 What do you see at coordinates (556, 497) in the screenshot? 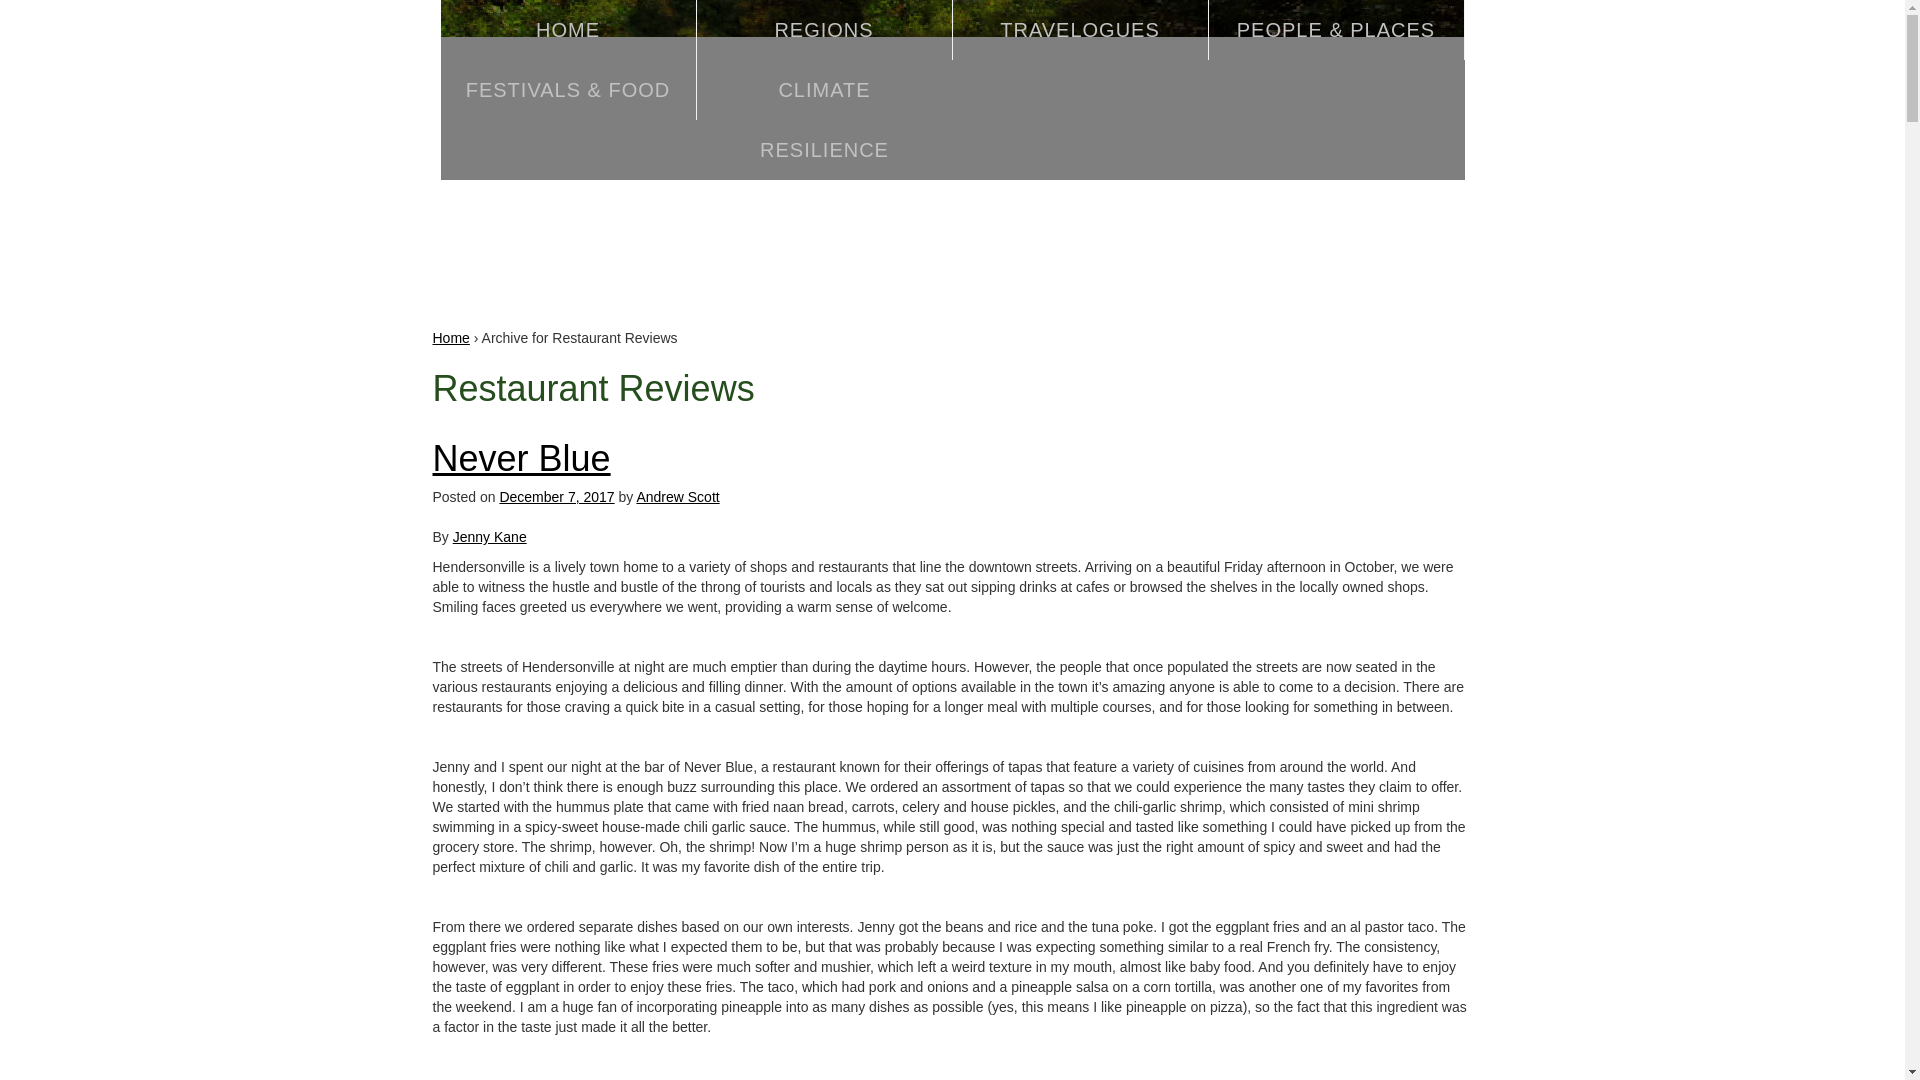
I see `5:47 pm` at bounding box center [556, 497].